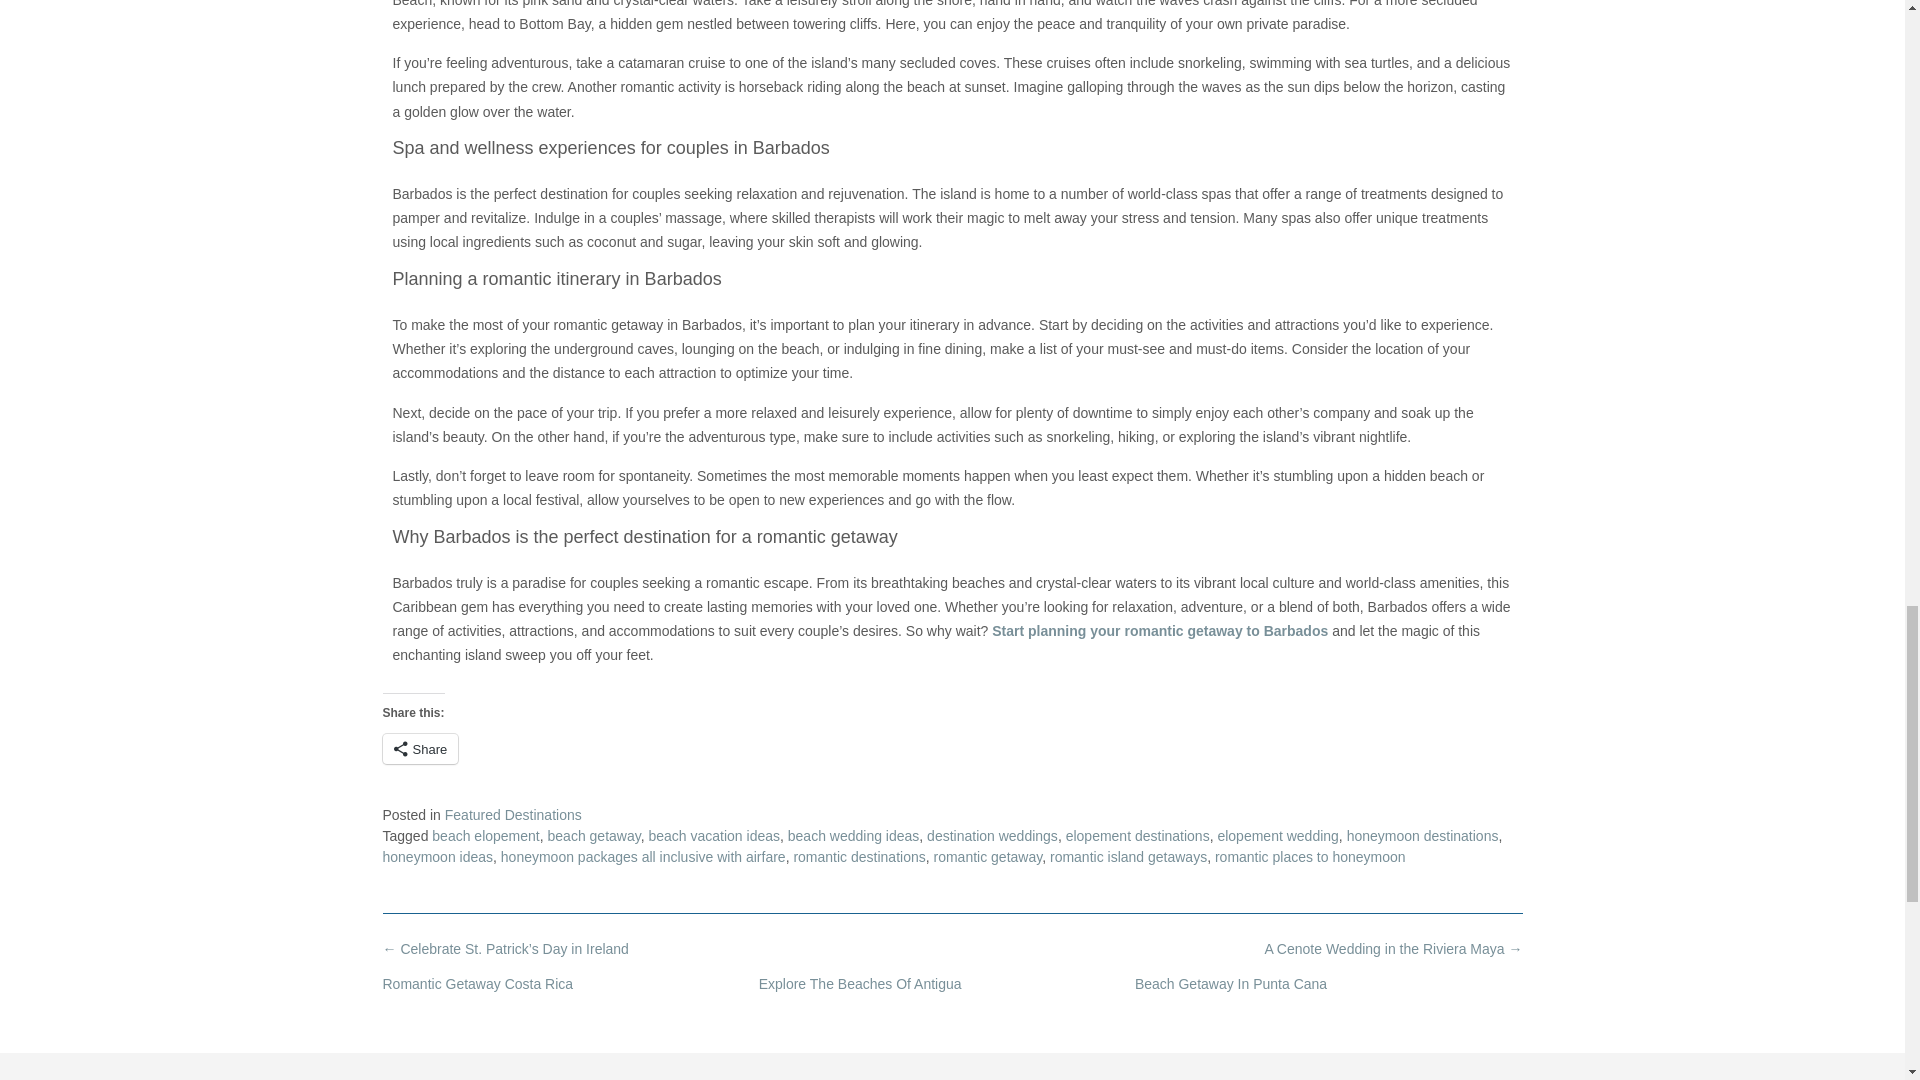 This screenshot has width=1920, height=1080. Describe the element at coordinates (1230, 984) in the screenshot. I see `Beach Getaway In Punta Cana` at that location.